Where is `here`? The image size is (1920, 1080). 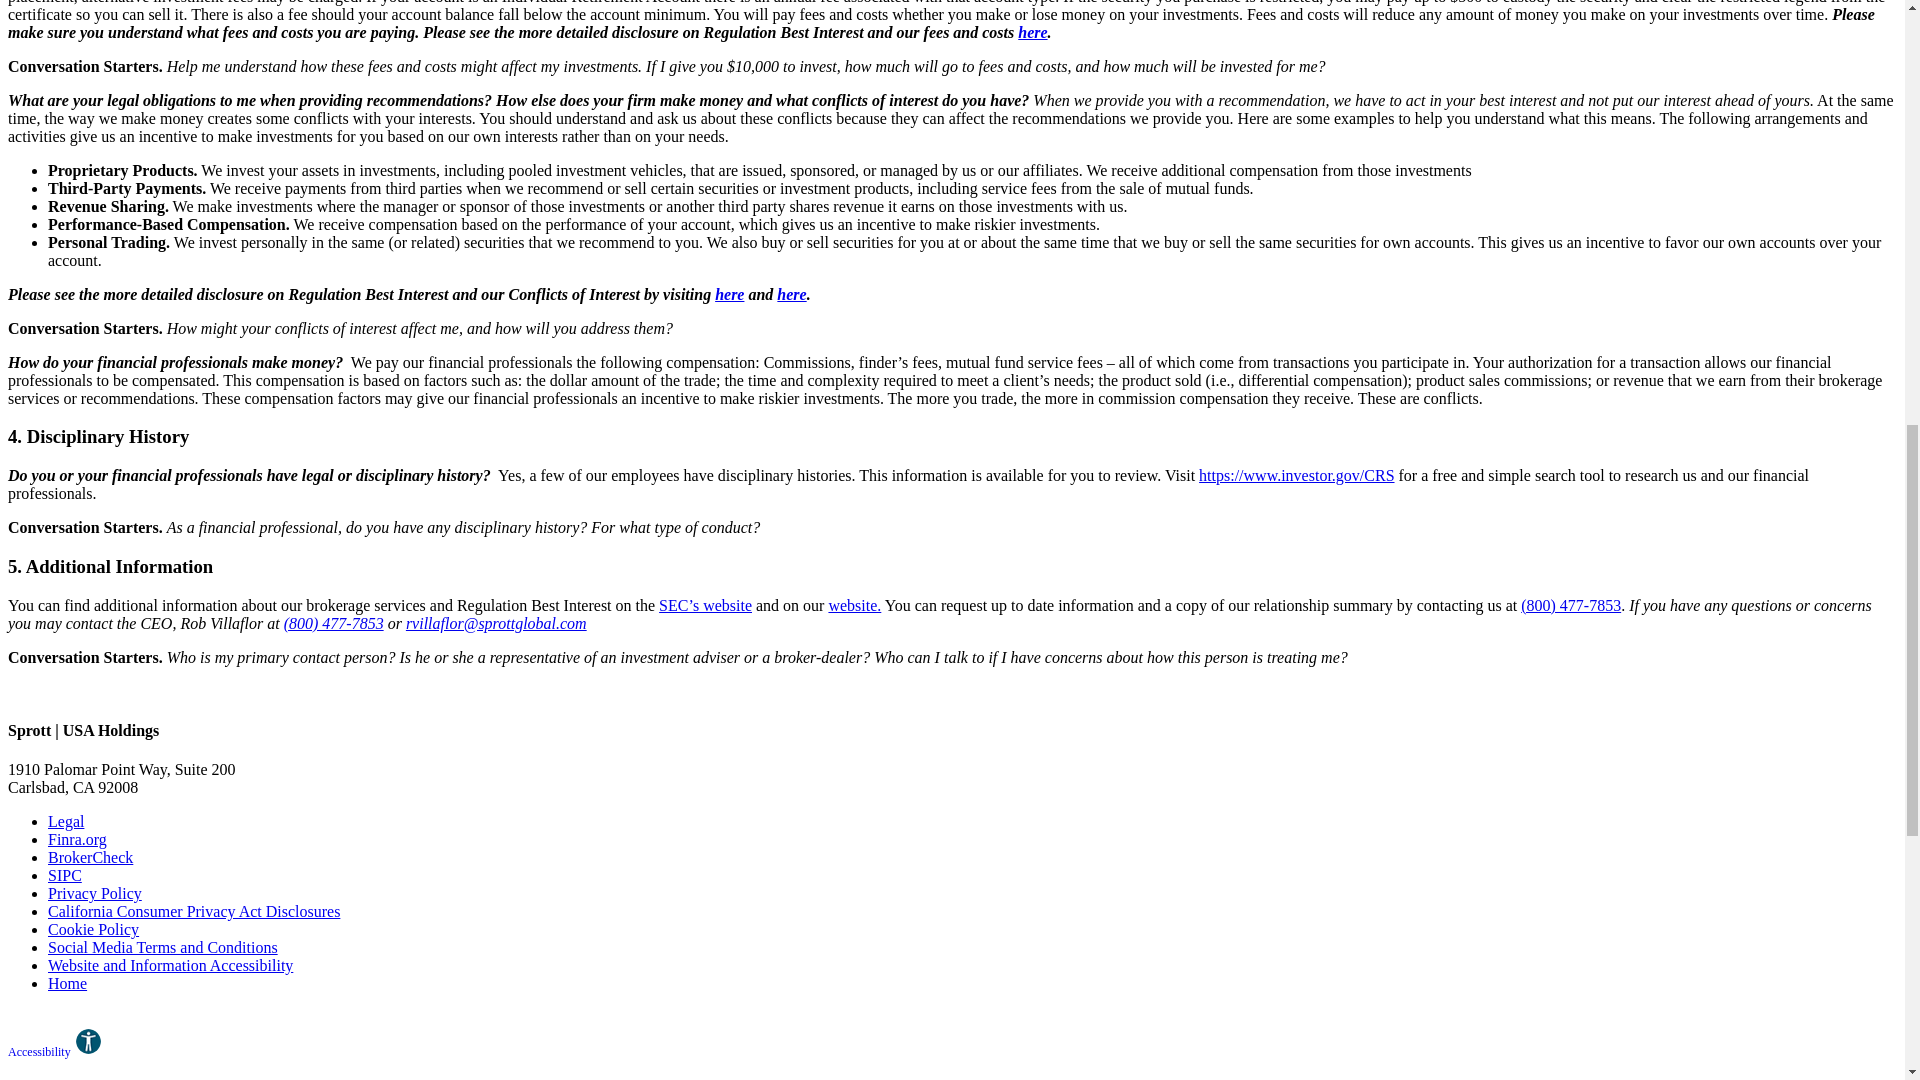
here is located at coordinates (1032, 32).